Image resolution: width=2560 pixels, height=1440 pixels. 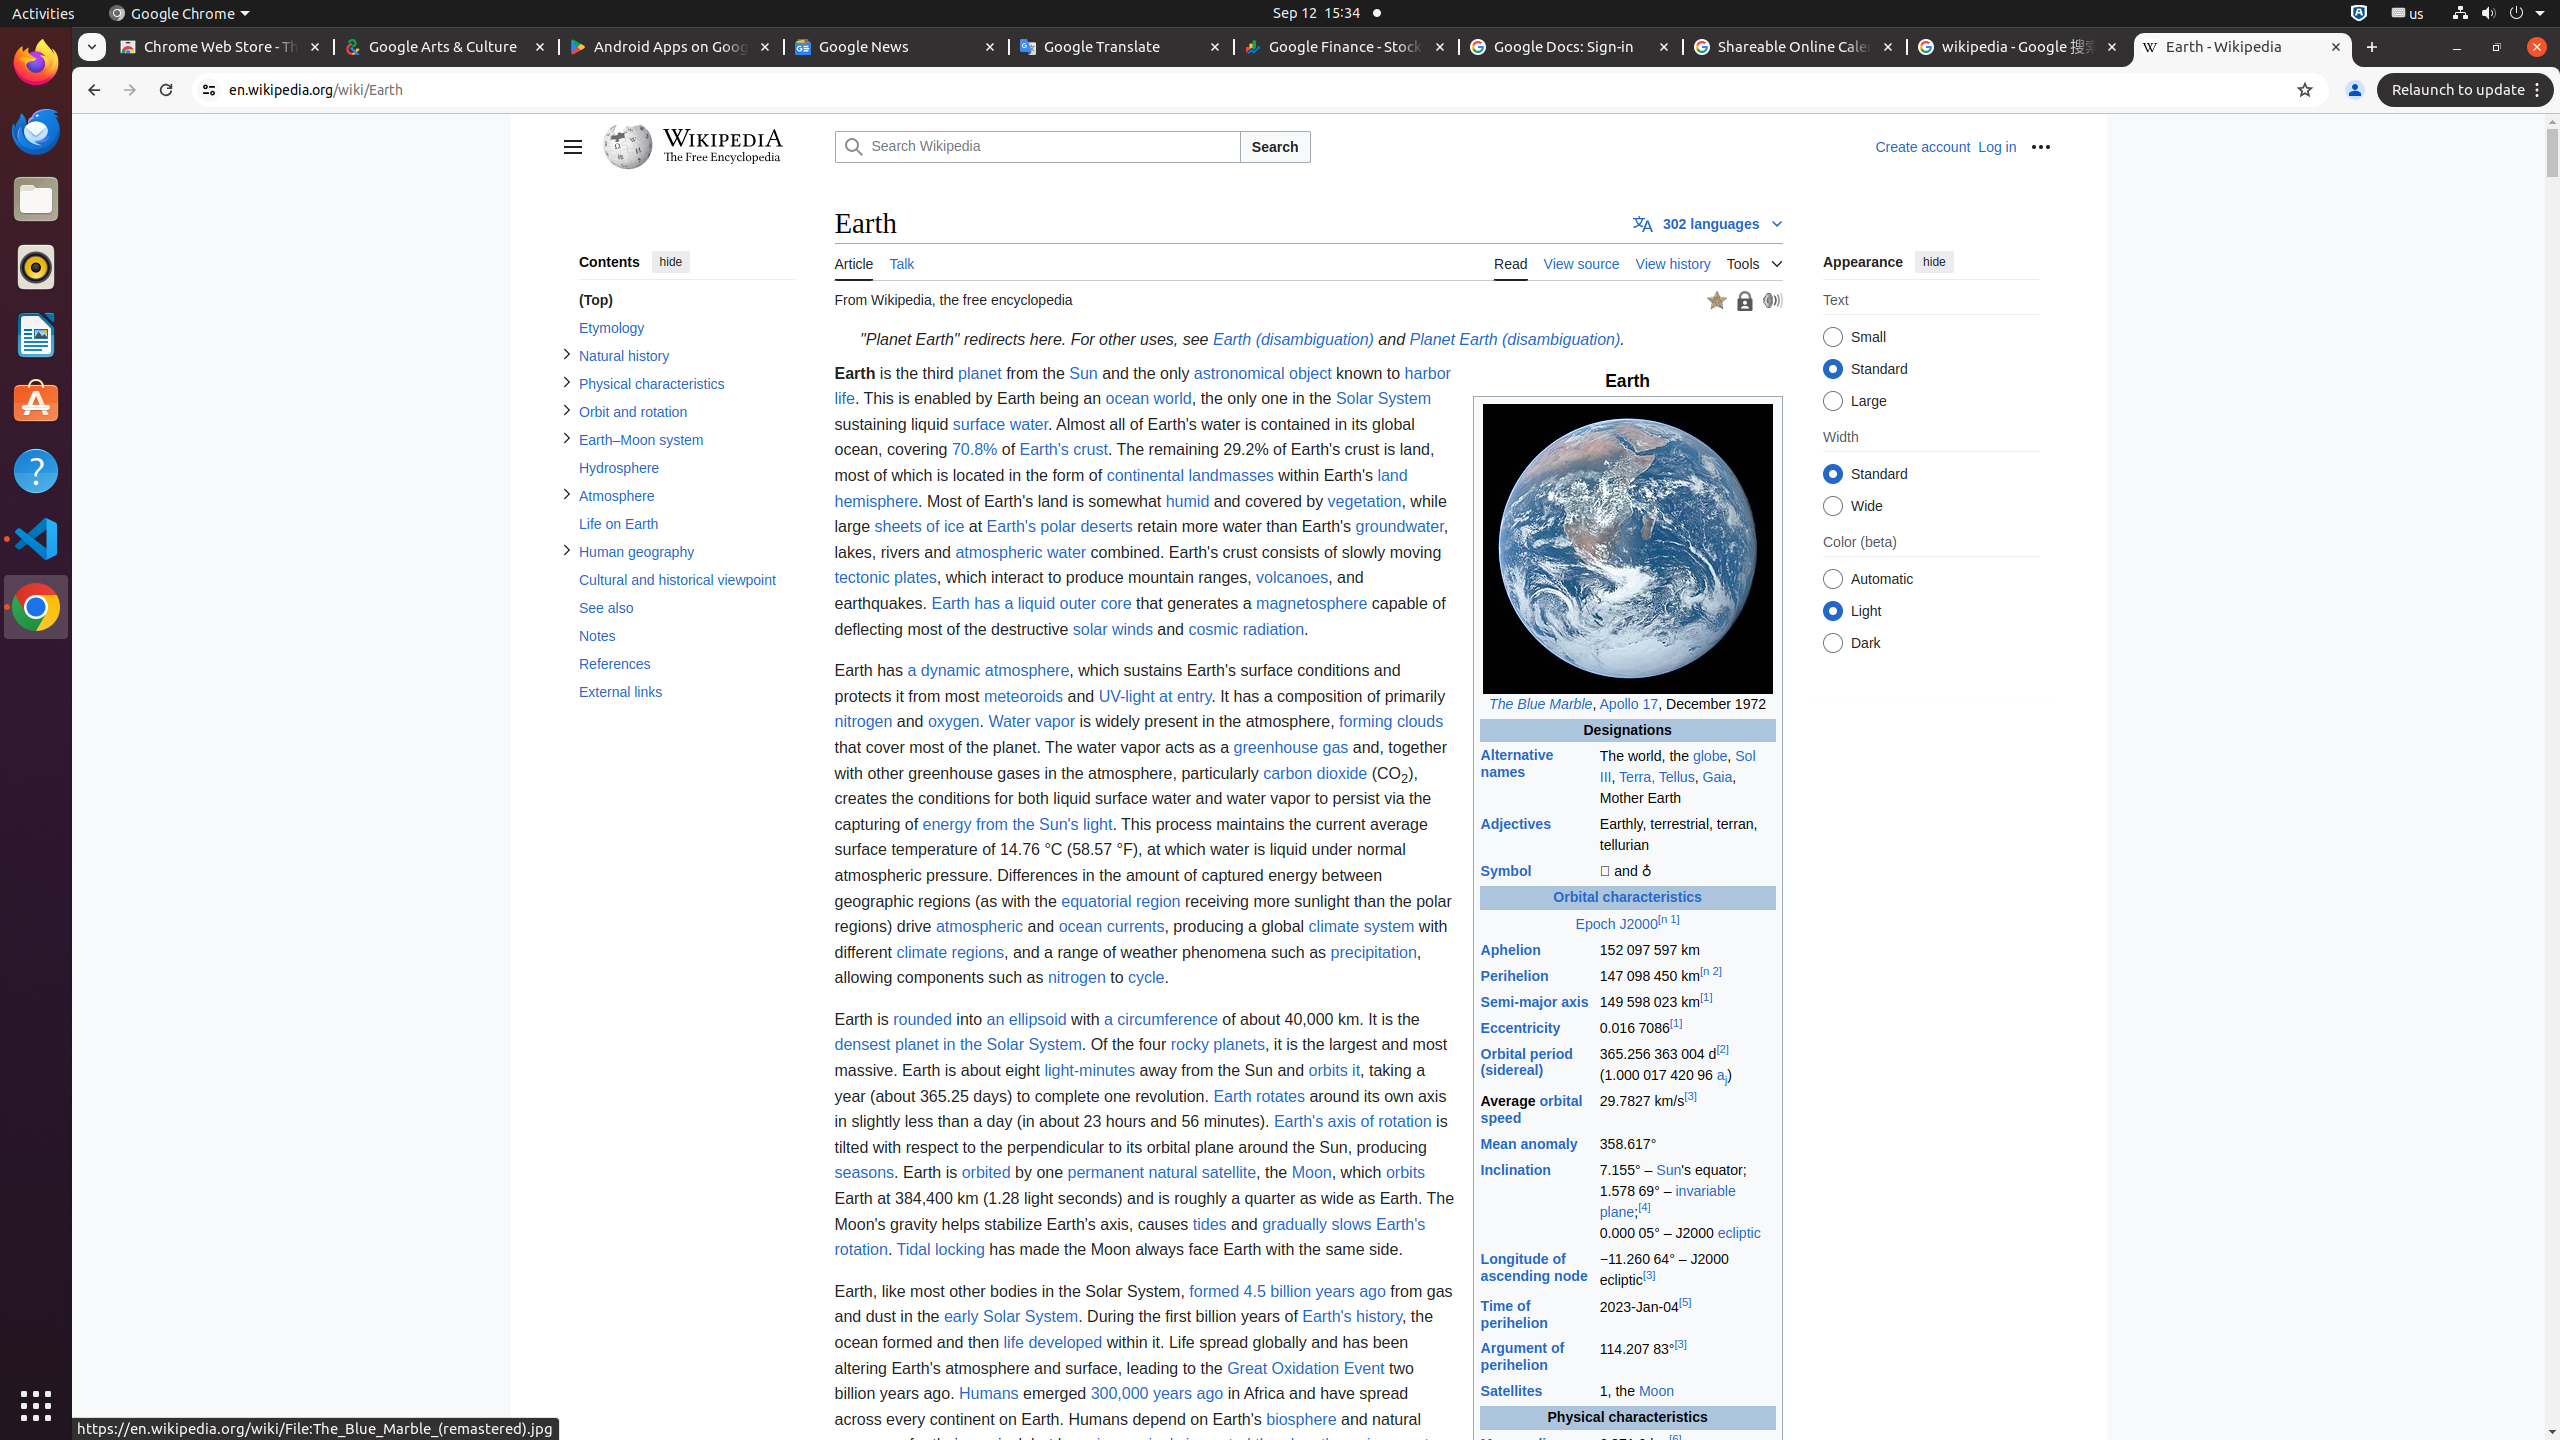 What do you see at coordinates (958, 1045) in the screenshot?
I see `densest planet in the Solar System` at bounding box center [958, 1045].